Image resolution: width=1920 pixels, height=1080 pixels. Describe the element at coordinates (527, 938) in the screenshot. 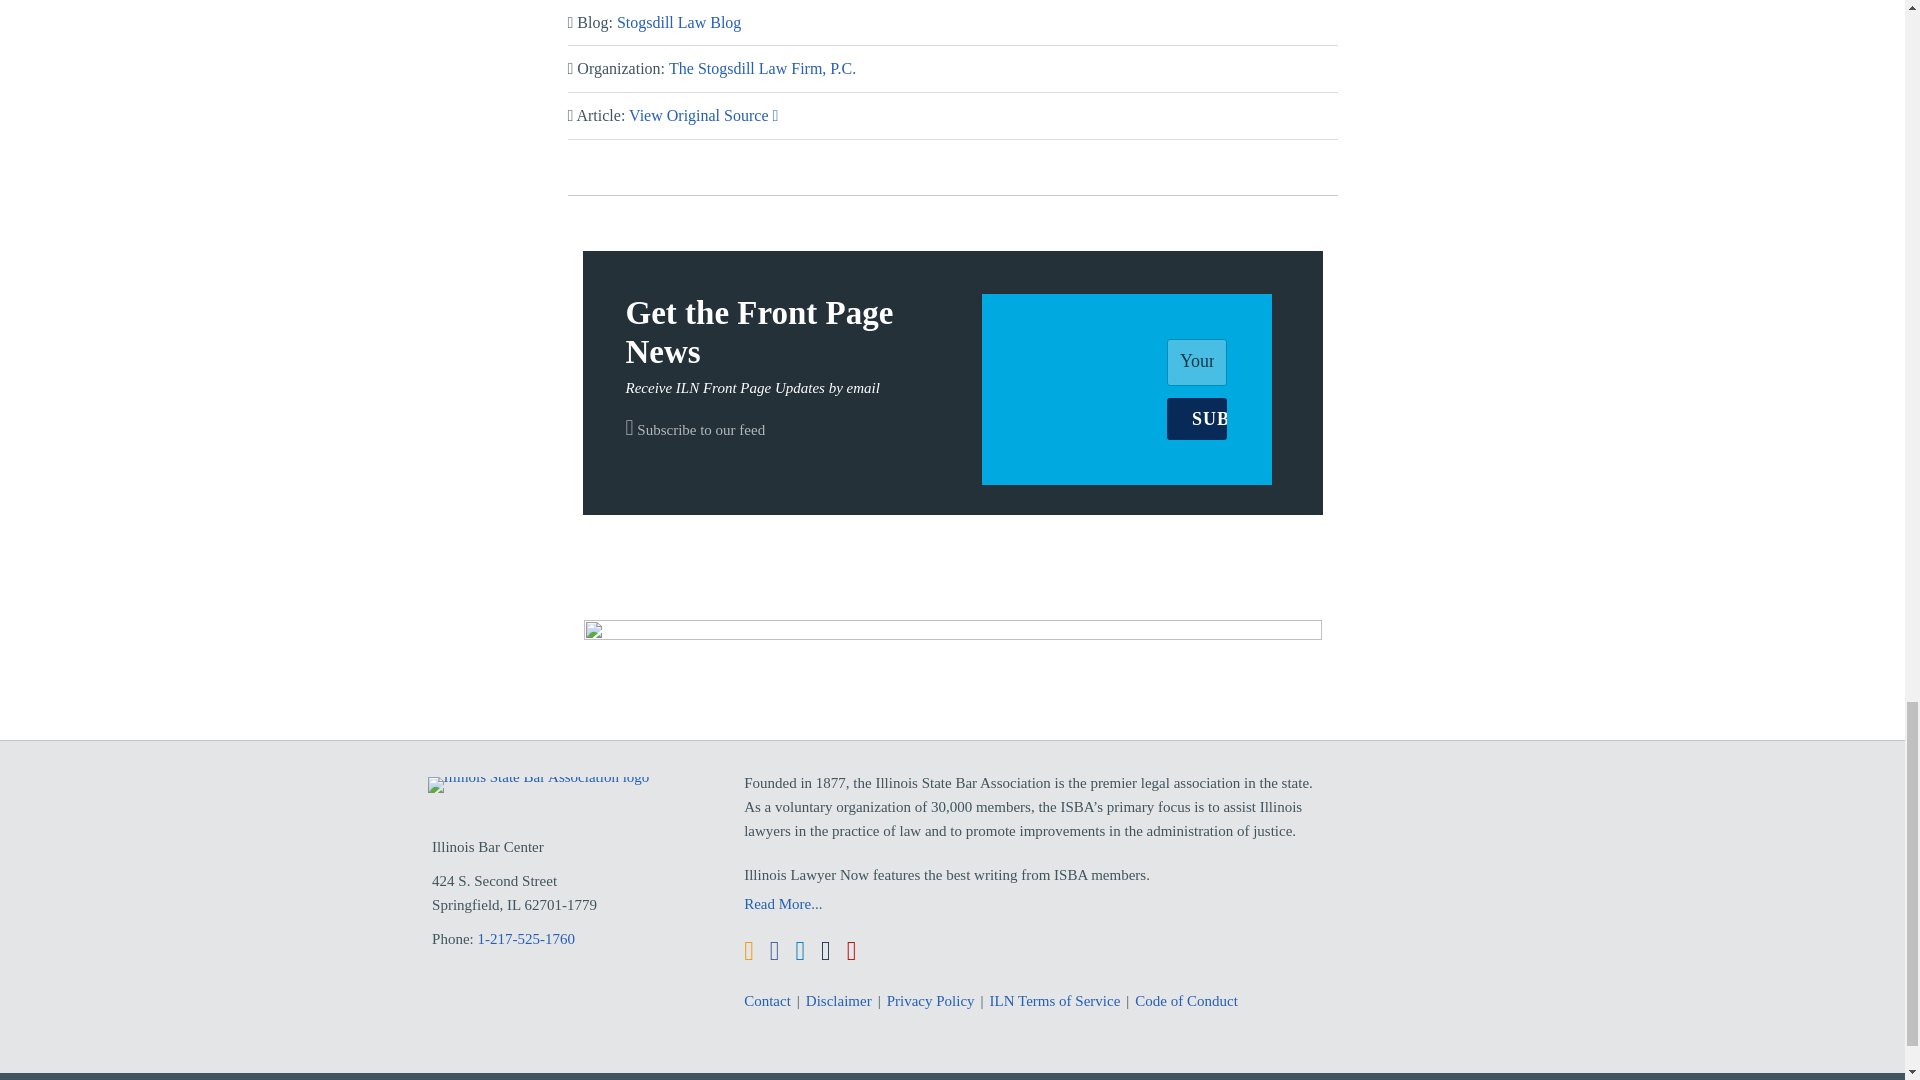

I see `1-217-525-1760` at that location.